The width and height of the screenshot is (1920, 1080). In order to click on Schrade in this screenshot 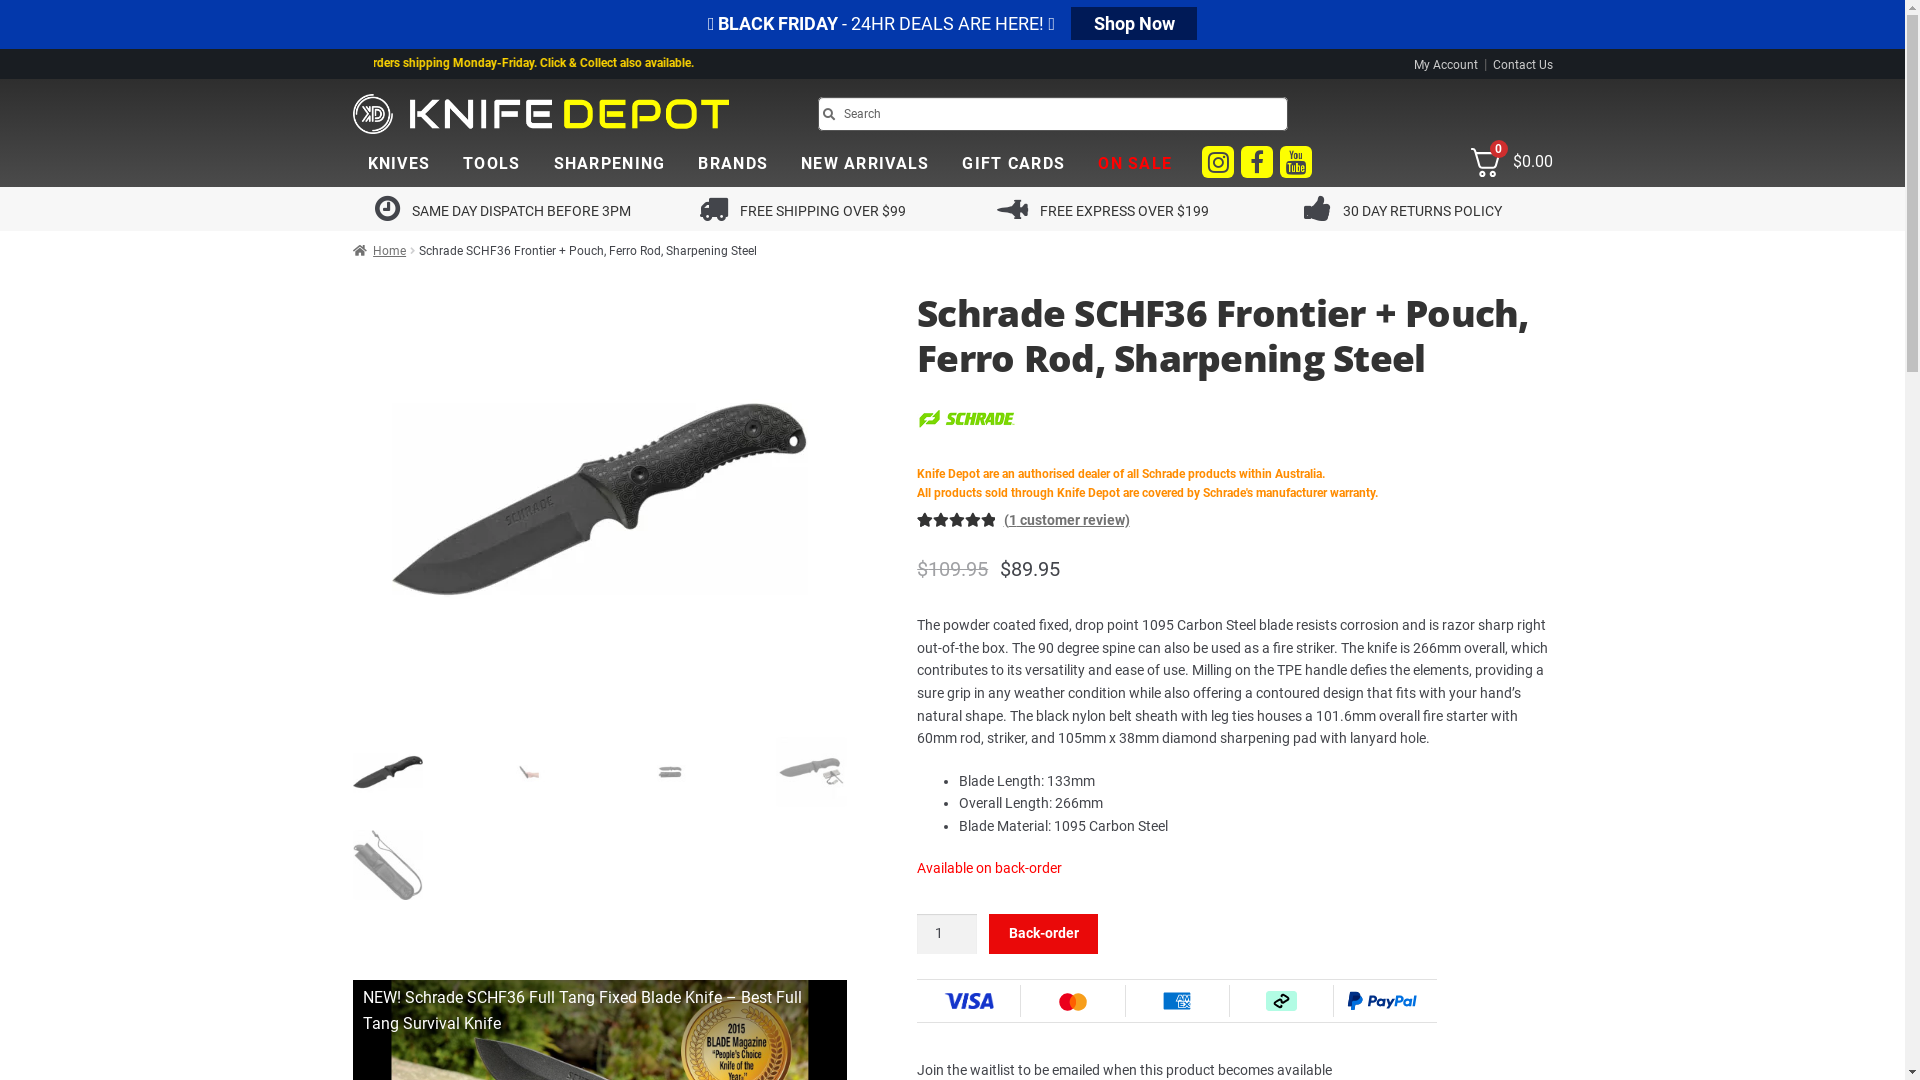, I will do `click(967, 438)`.